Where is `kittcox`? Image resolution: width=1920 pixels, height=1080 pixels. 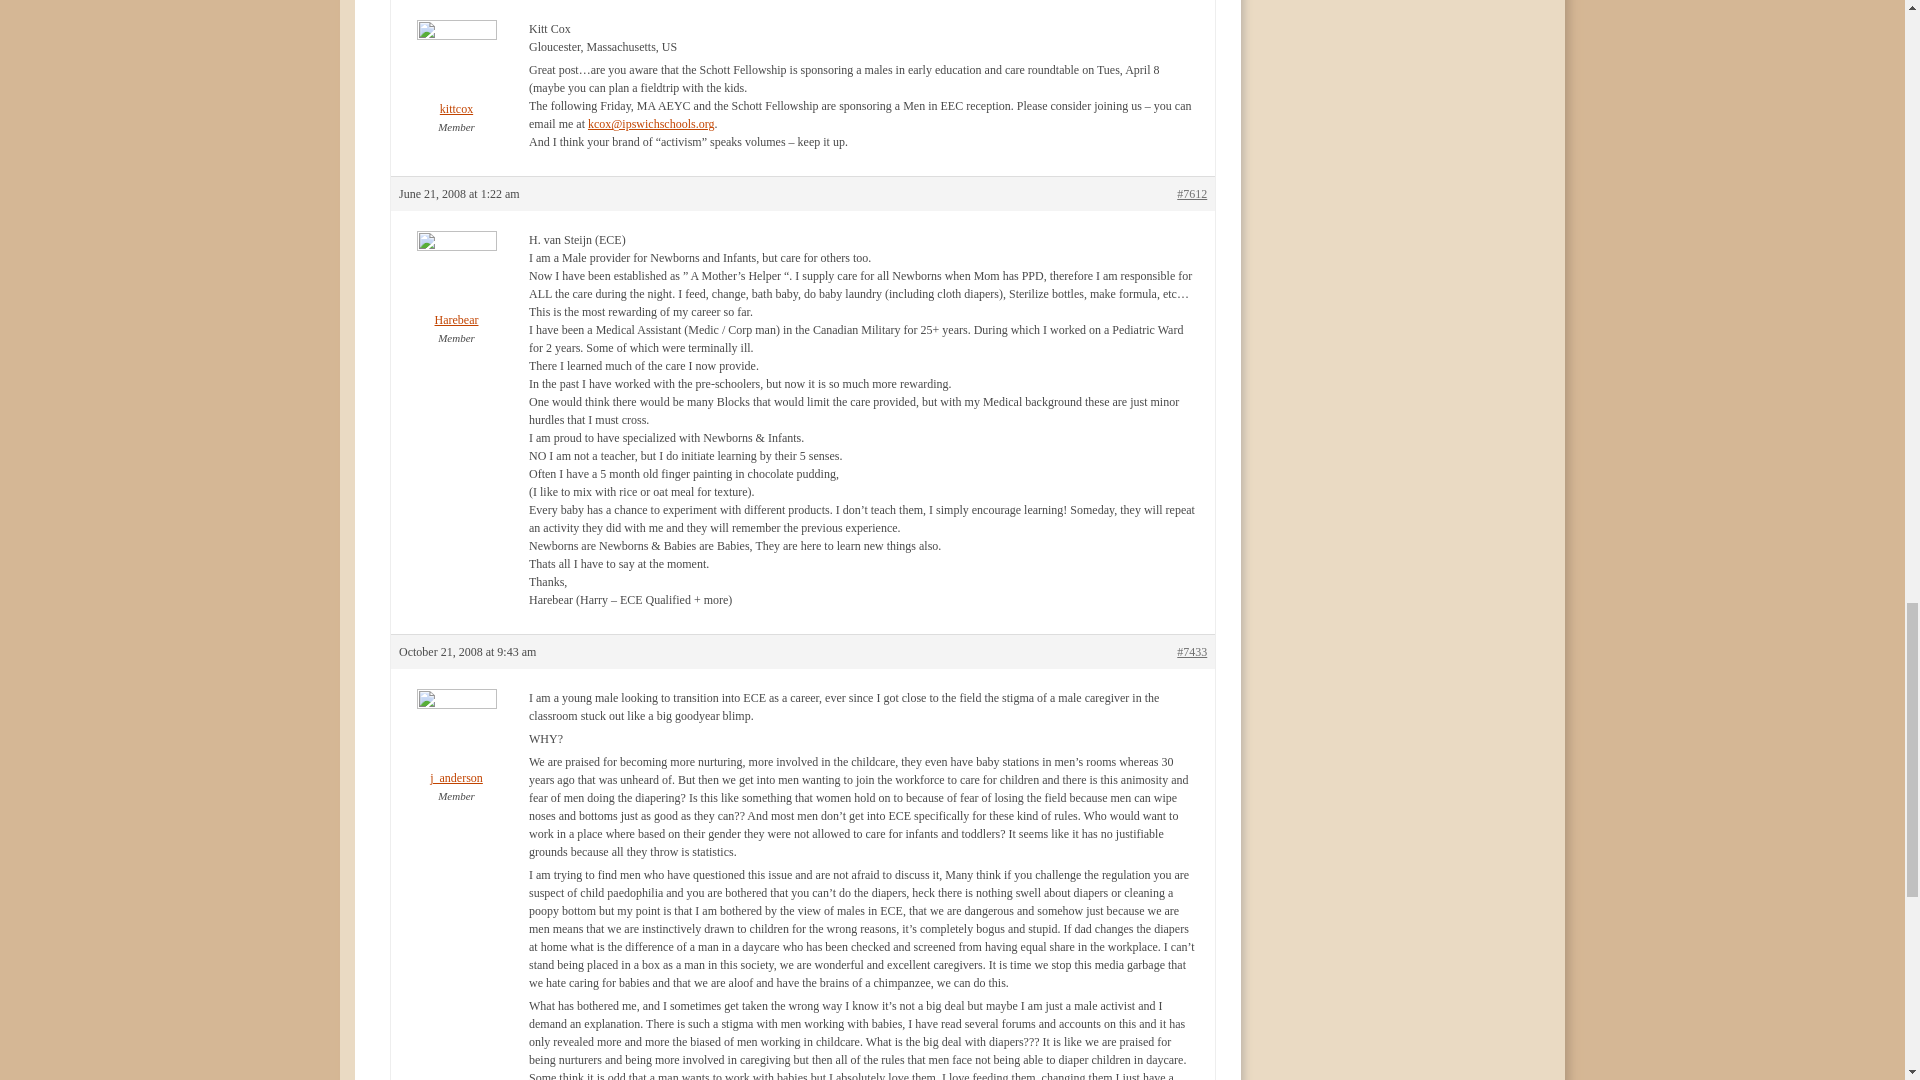 kittcox is located at coordinates (456, 82).